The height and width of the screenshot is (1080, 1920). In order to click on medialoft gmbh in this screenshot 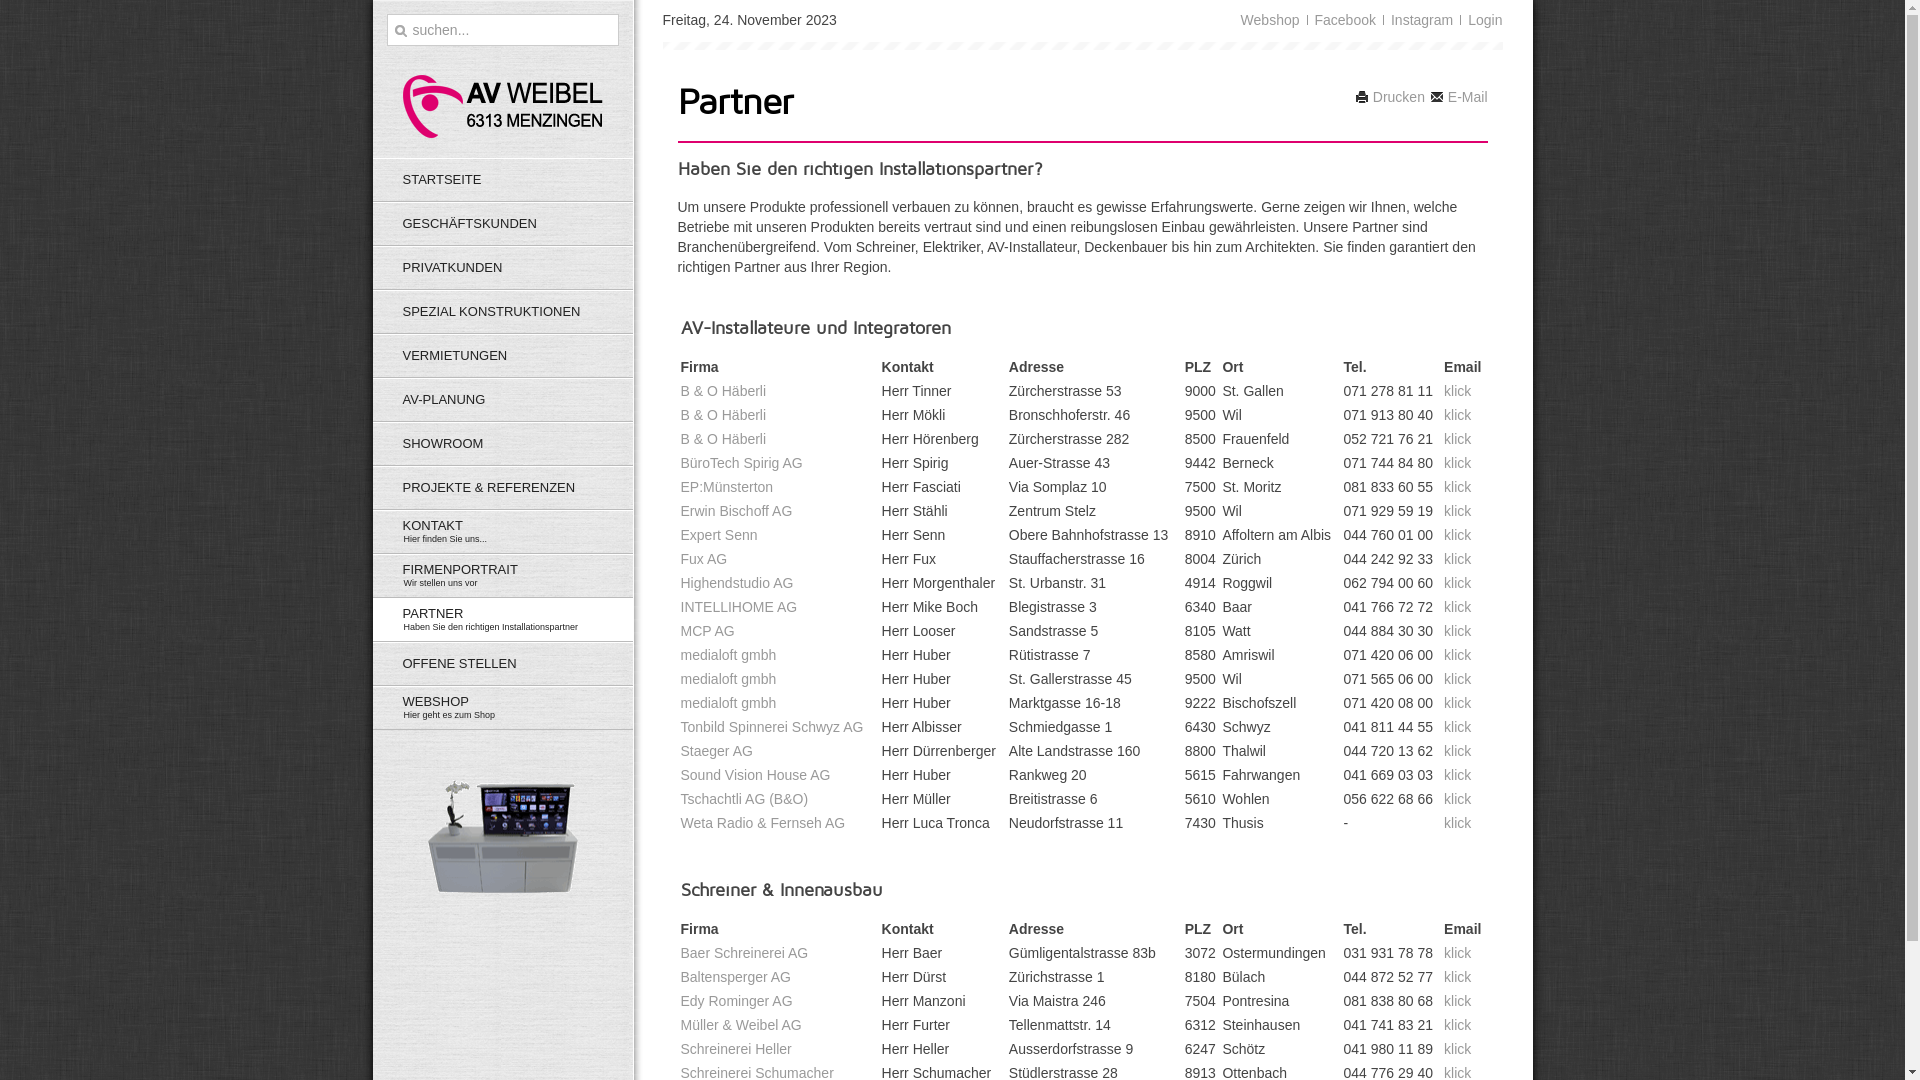, I will do `click(728, 703)`.